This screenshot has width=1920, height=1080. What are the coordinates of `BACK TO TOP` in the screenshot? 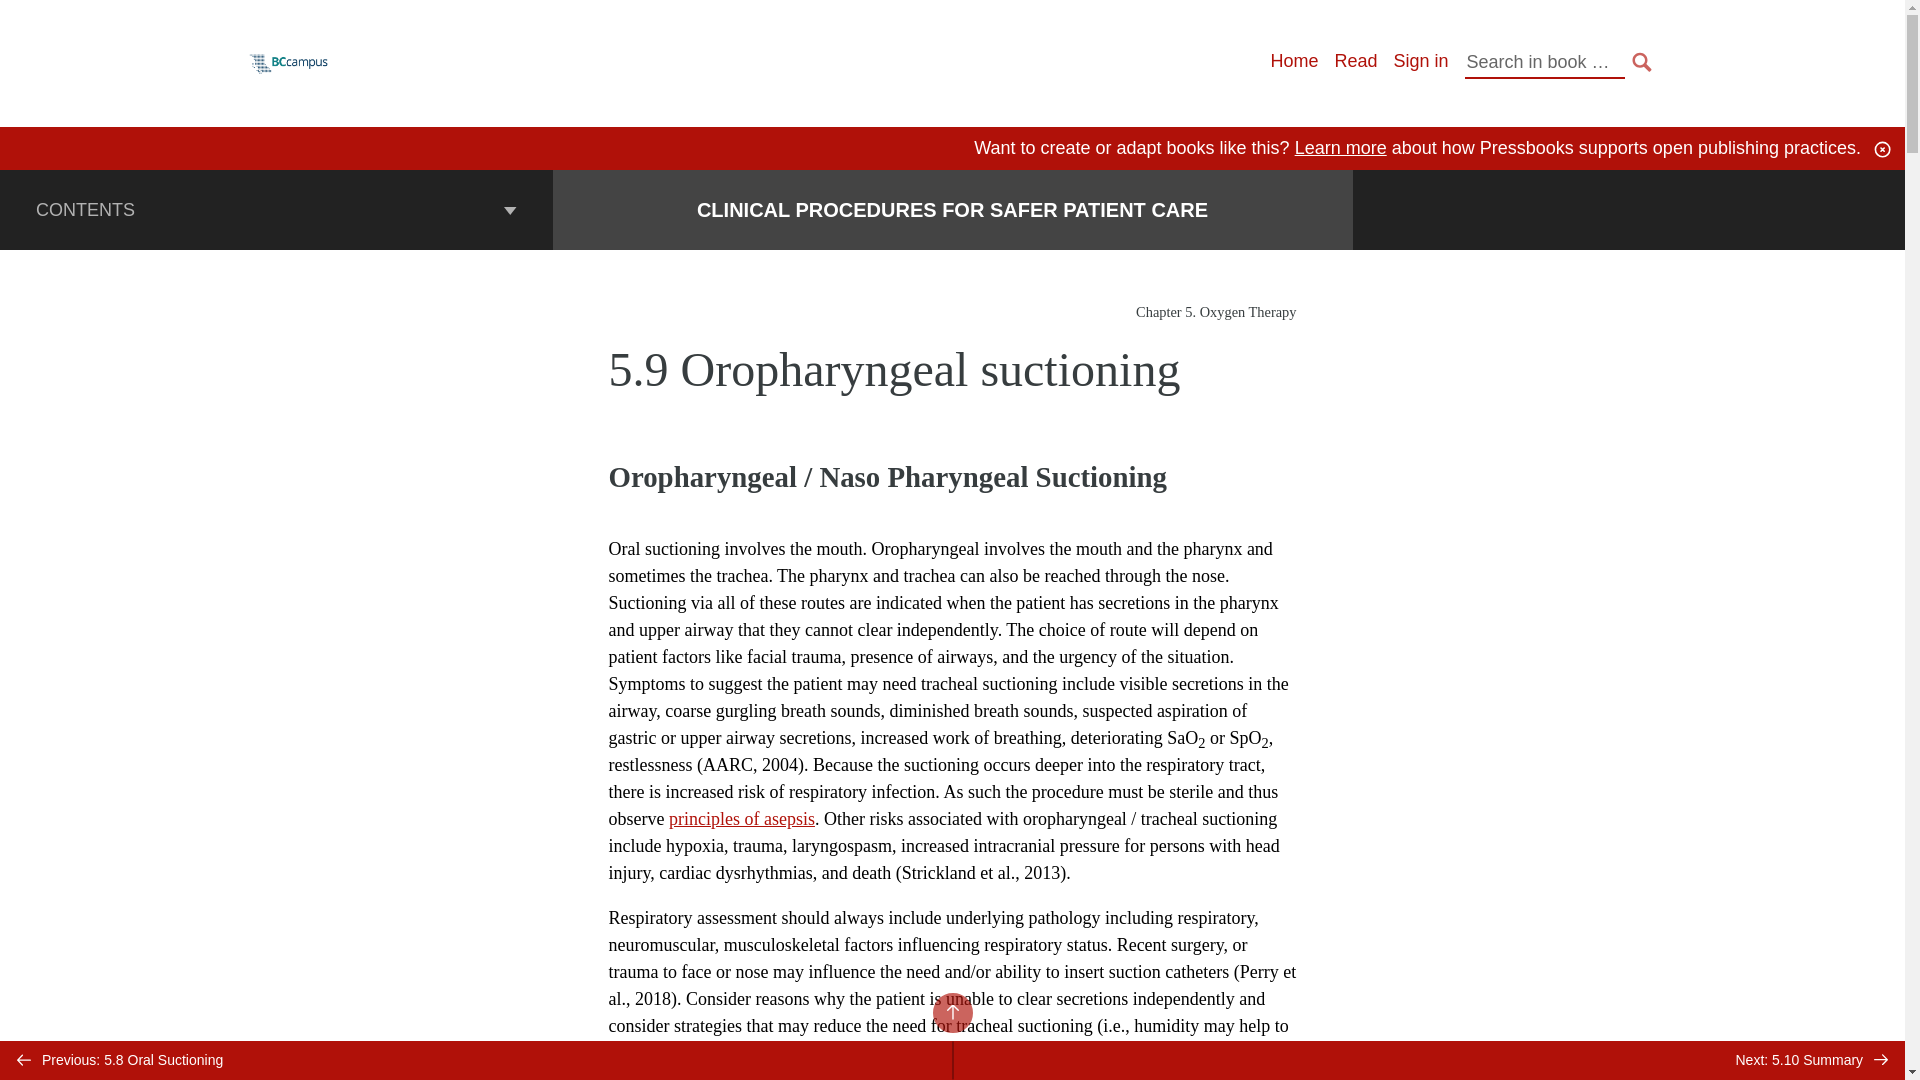 It's located at (951, 1012).